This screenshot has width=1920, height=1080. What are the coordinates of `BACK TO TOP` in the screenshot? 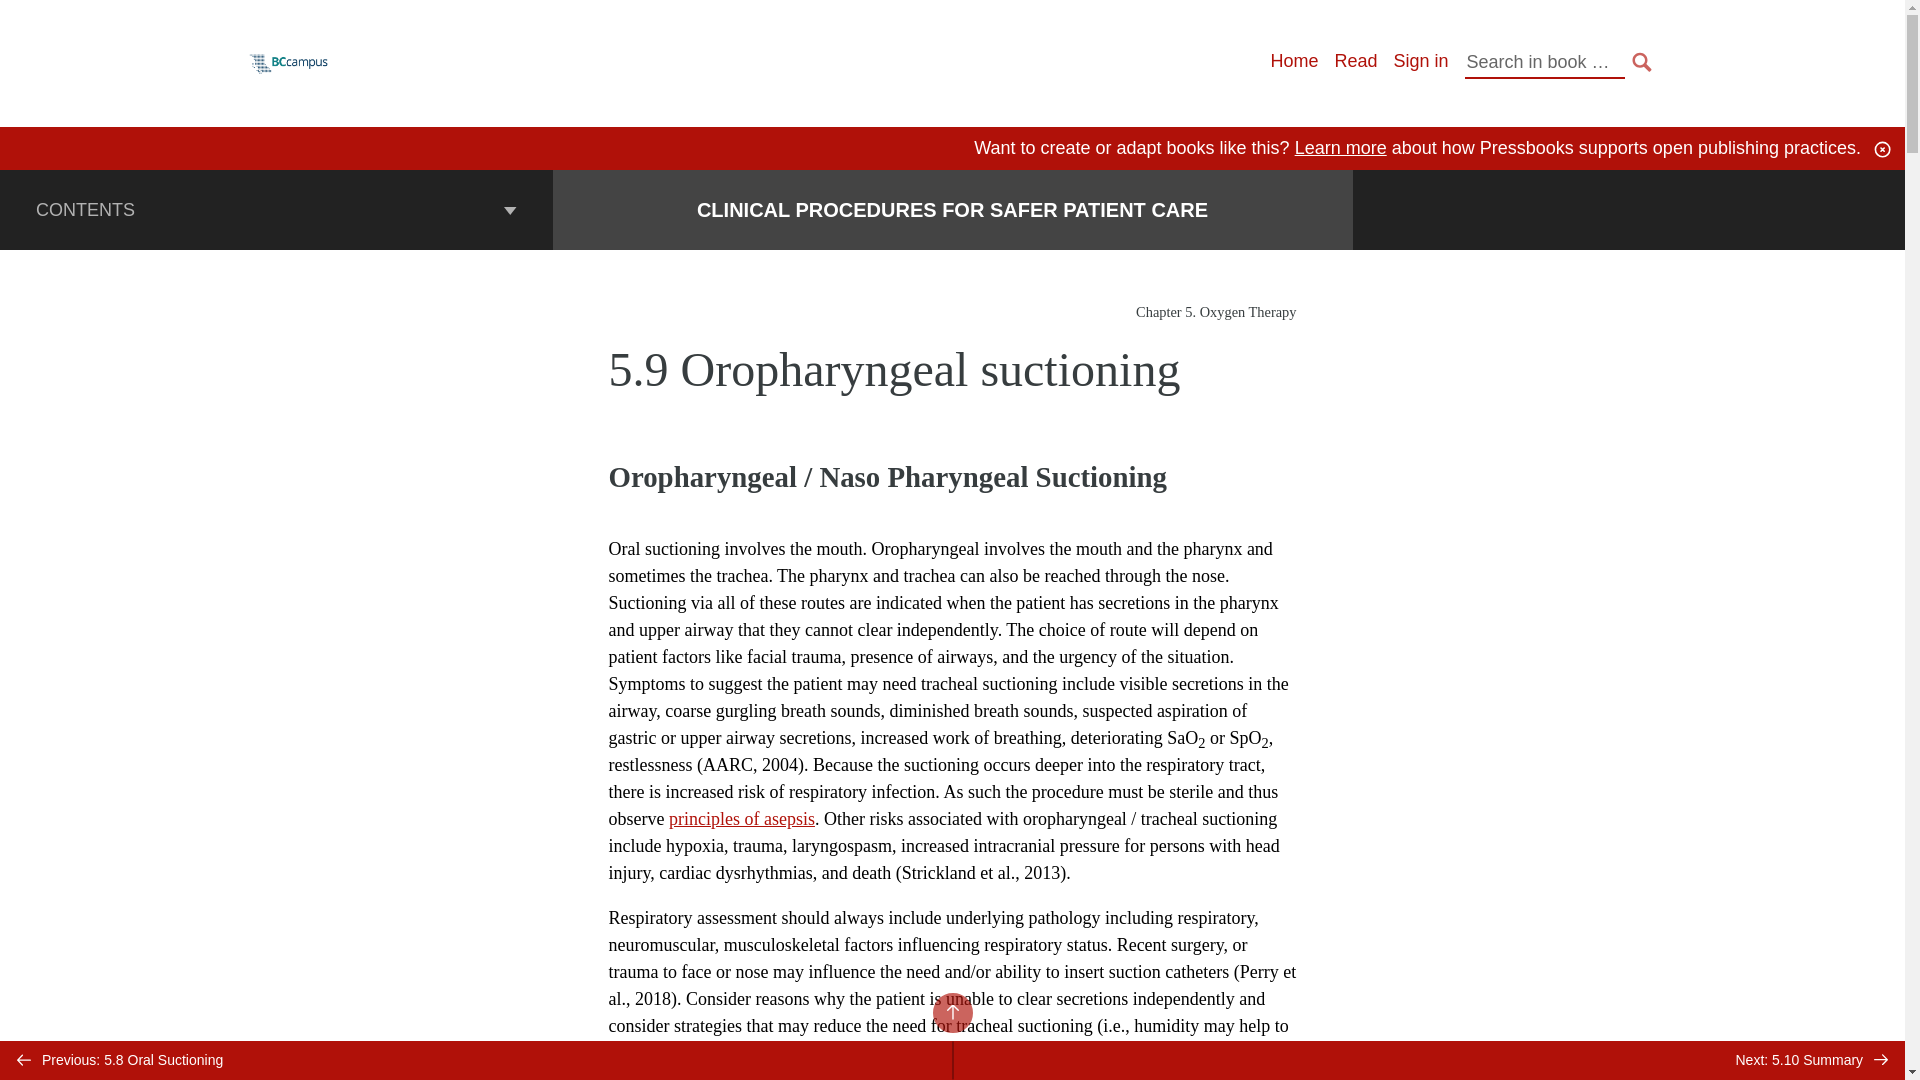 It's located at (951, 1012).